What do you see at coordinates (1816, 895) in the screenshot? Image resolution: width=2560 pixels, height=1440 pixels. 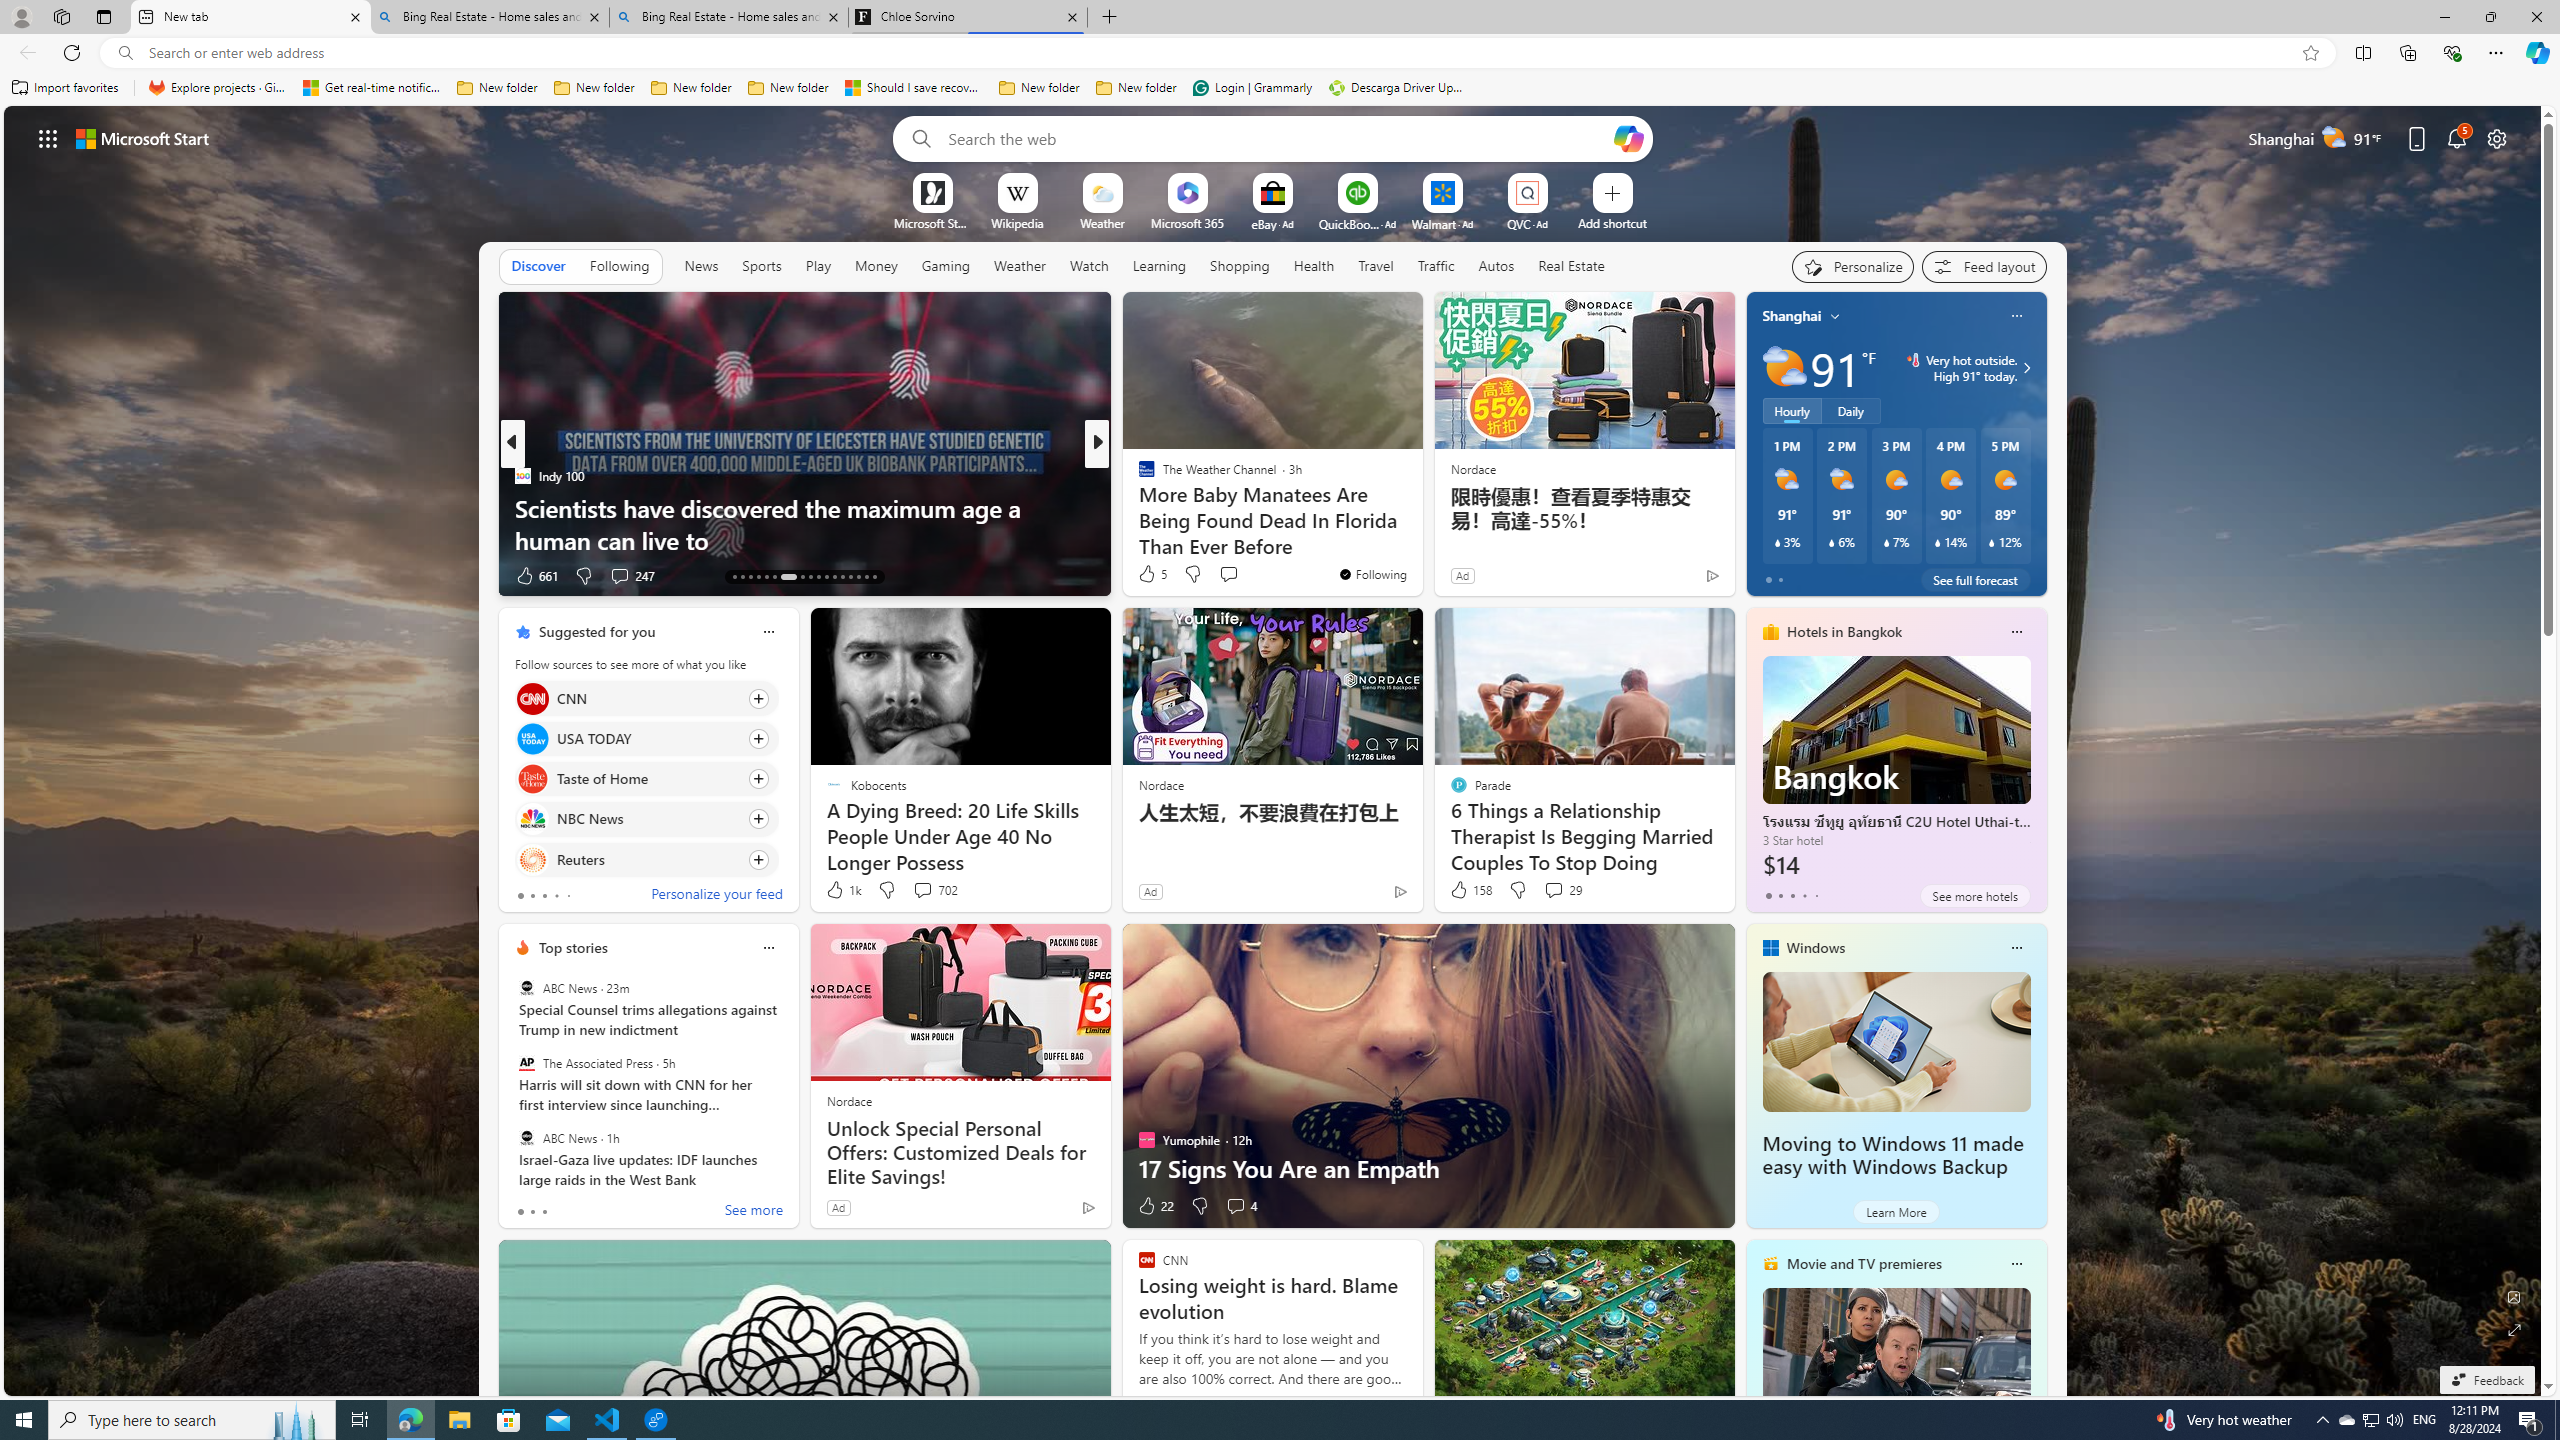 I see `tab-4` at bounding box center [1816, 895].